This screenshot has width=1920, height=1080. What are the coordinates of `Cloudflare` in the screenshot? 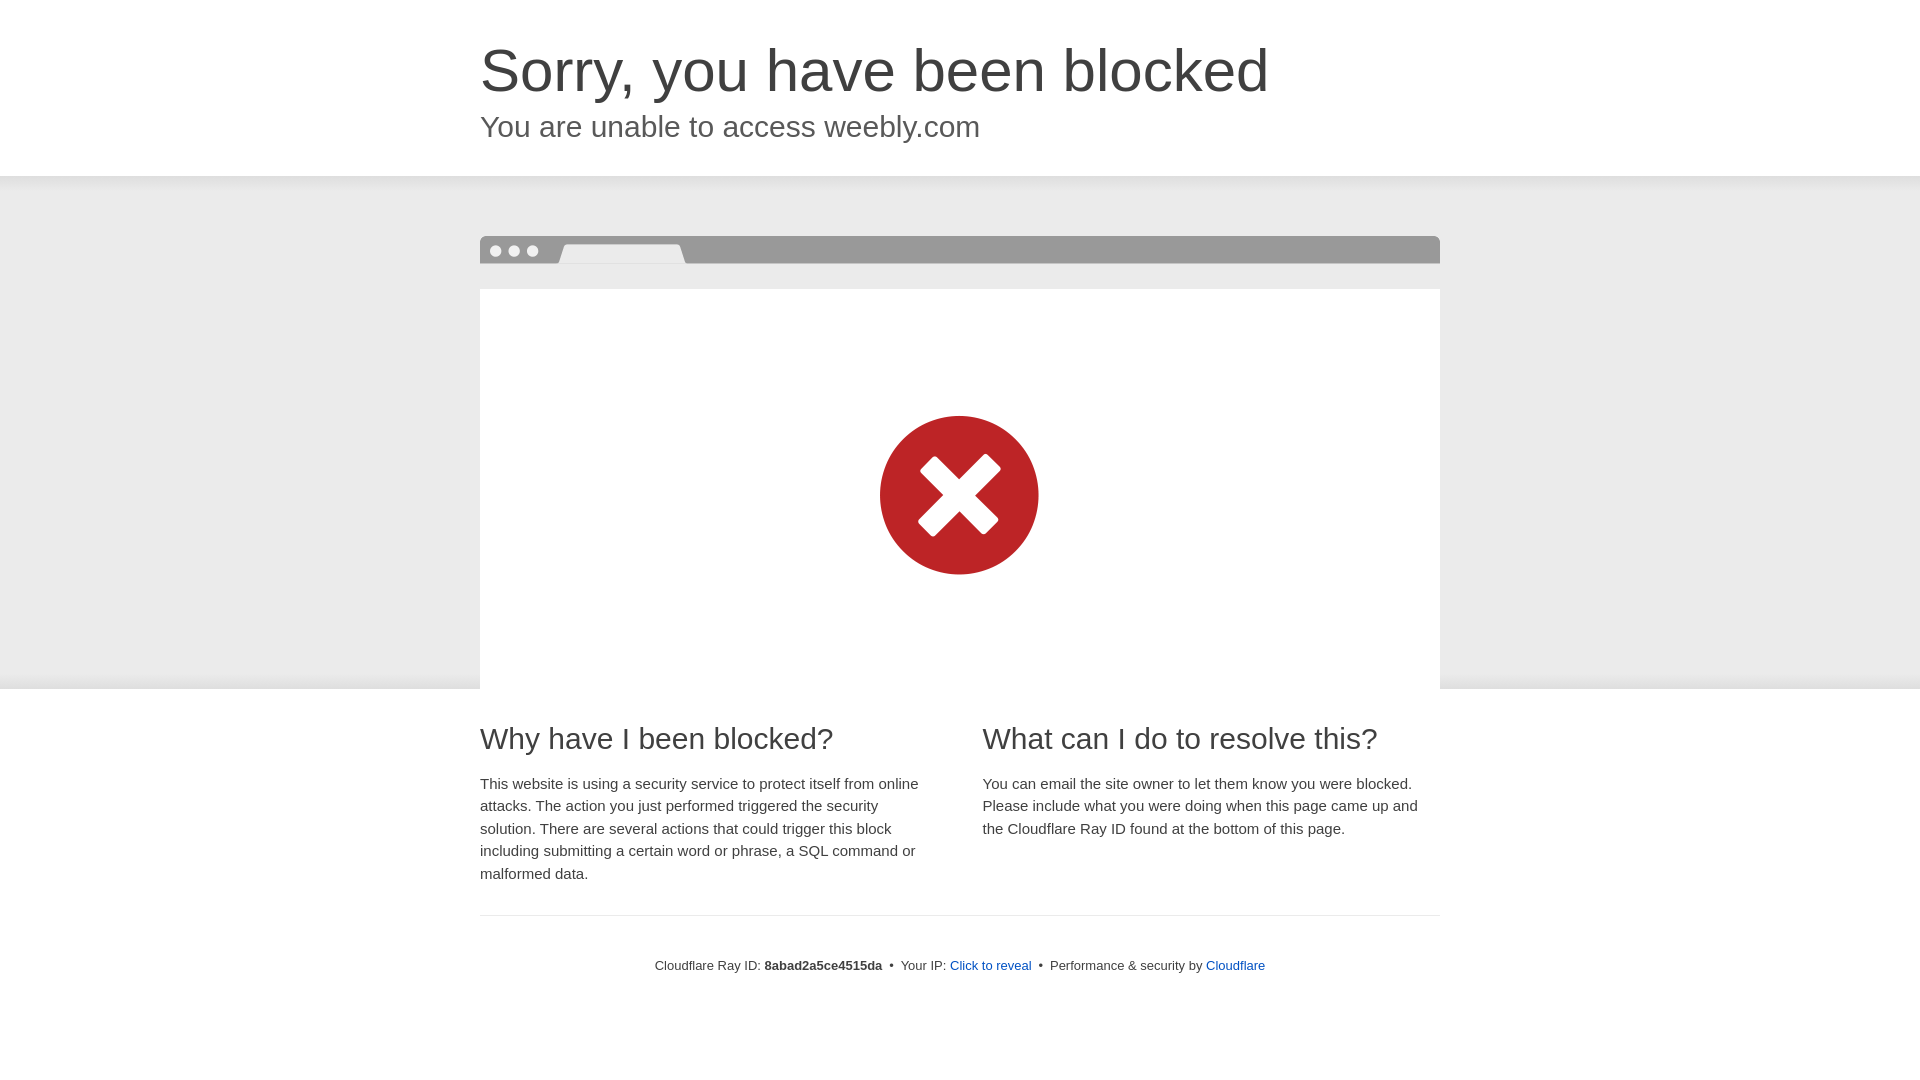 It's located at (1235, 965).